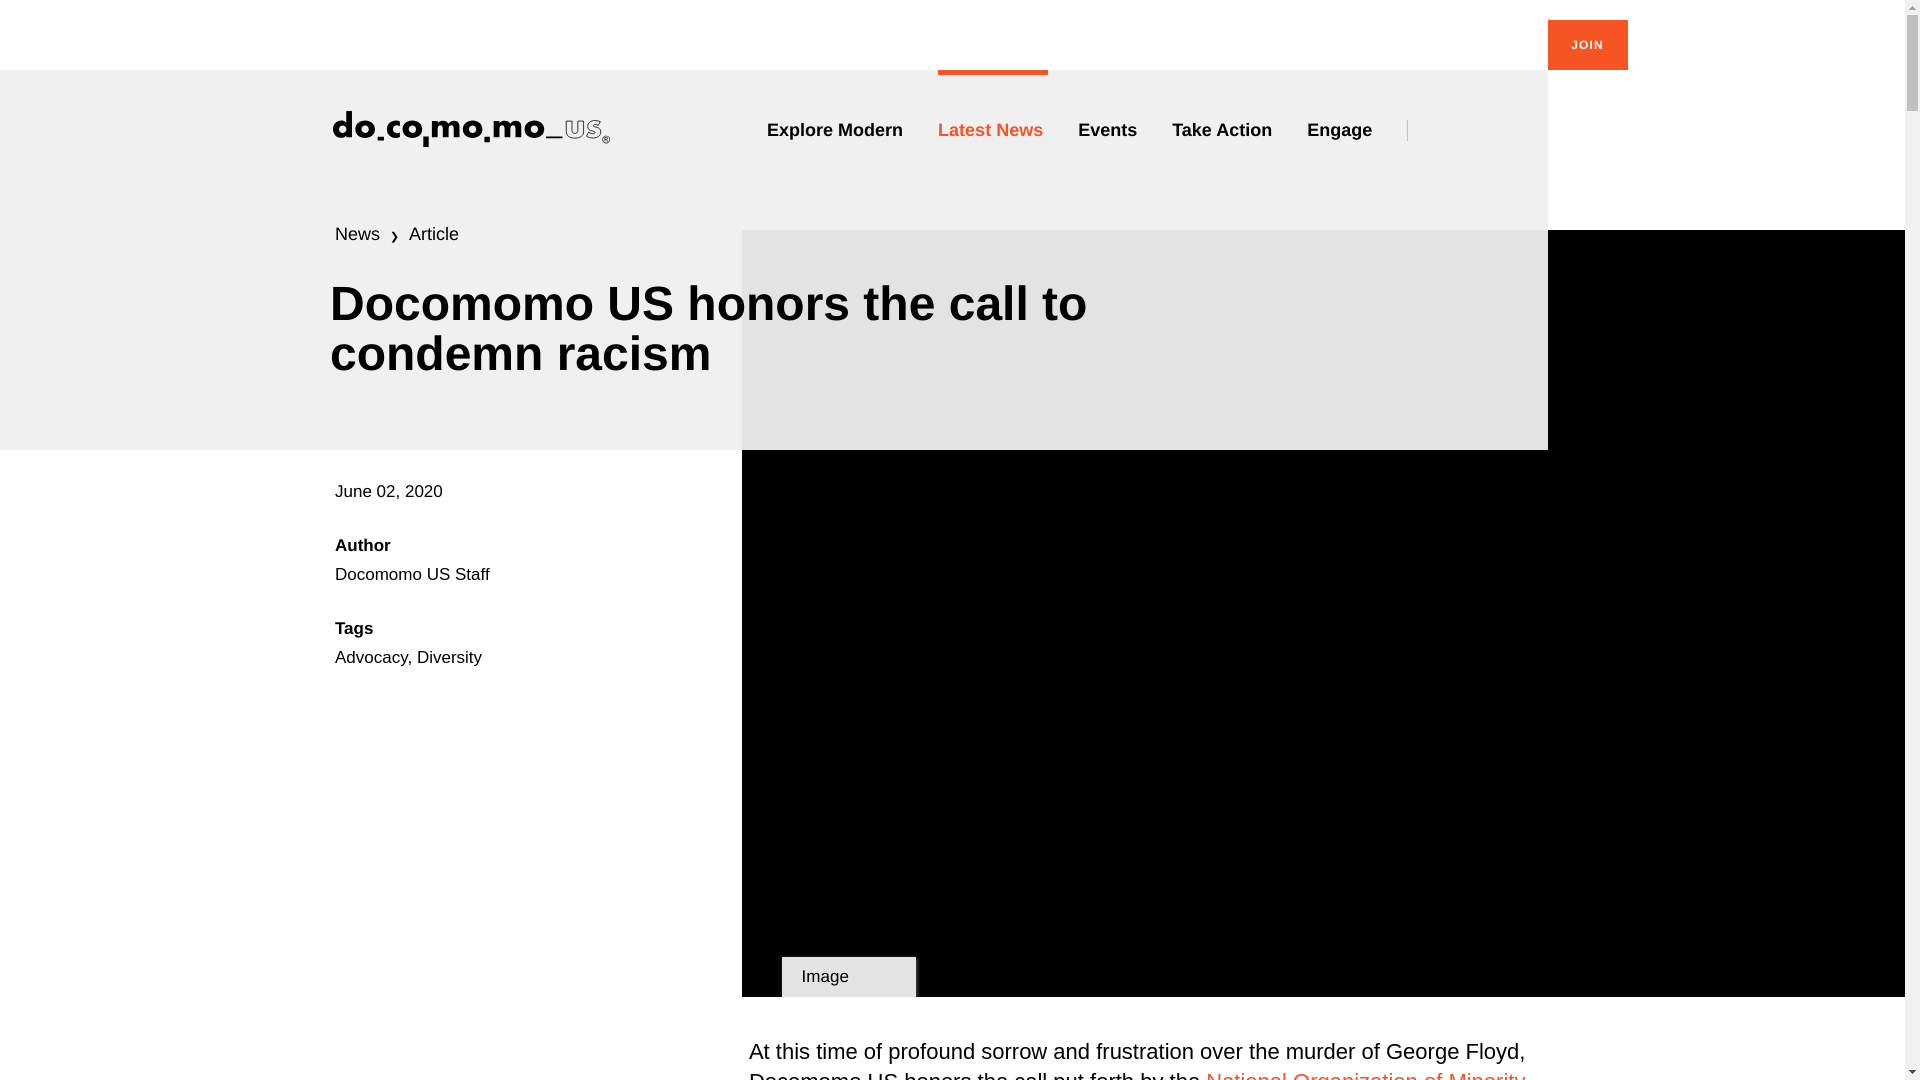 The height and width of the screenshot is (1080, 1920). Describe the element at coordinates (1110, 130) in the screenshot. I see `Events` at that location.